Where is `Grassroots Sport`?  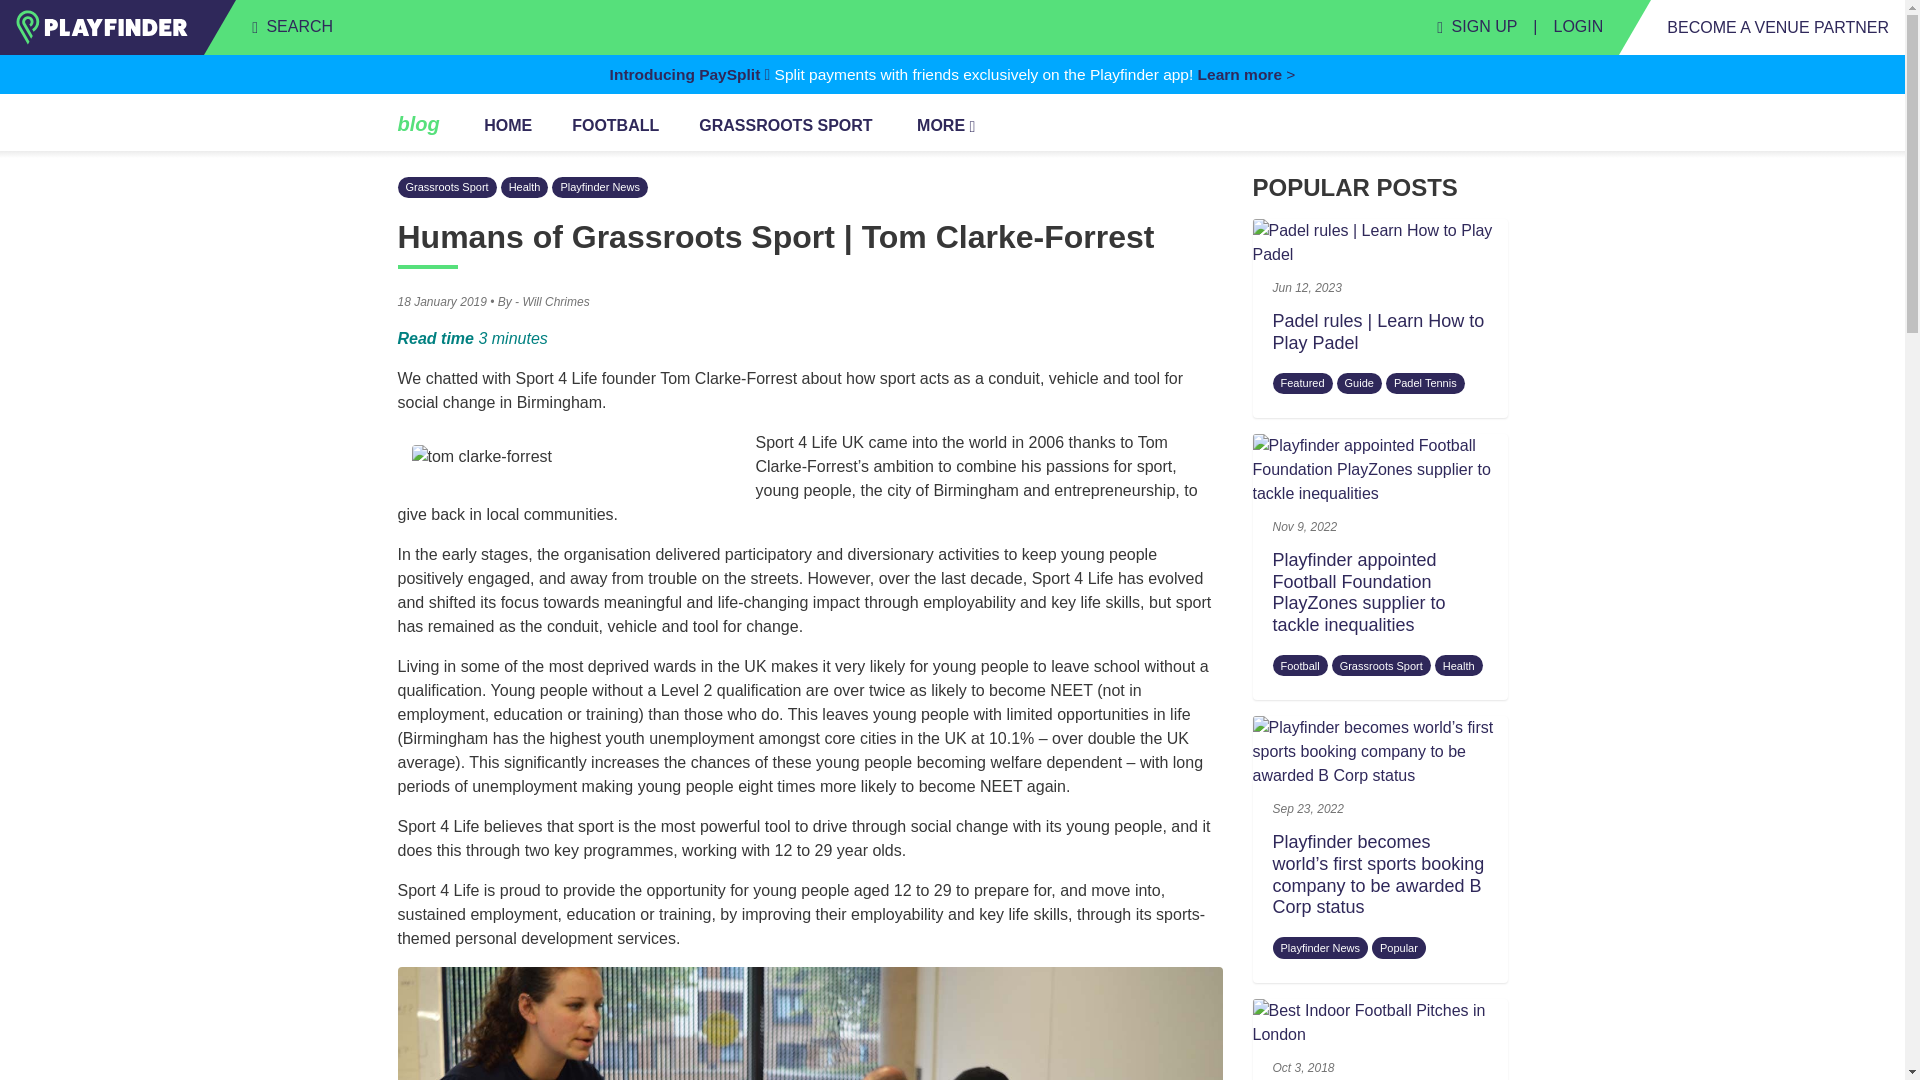 Grassroots Sport is located at coordinates (1381, 665).